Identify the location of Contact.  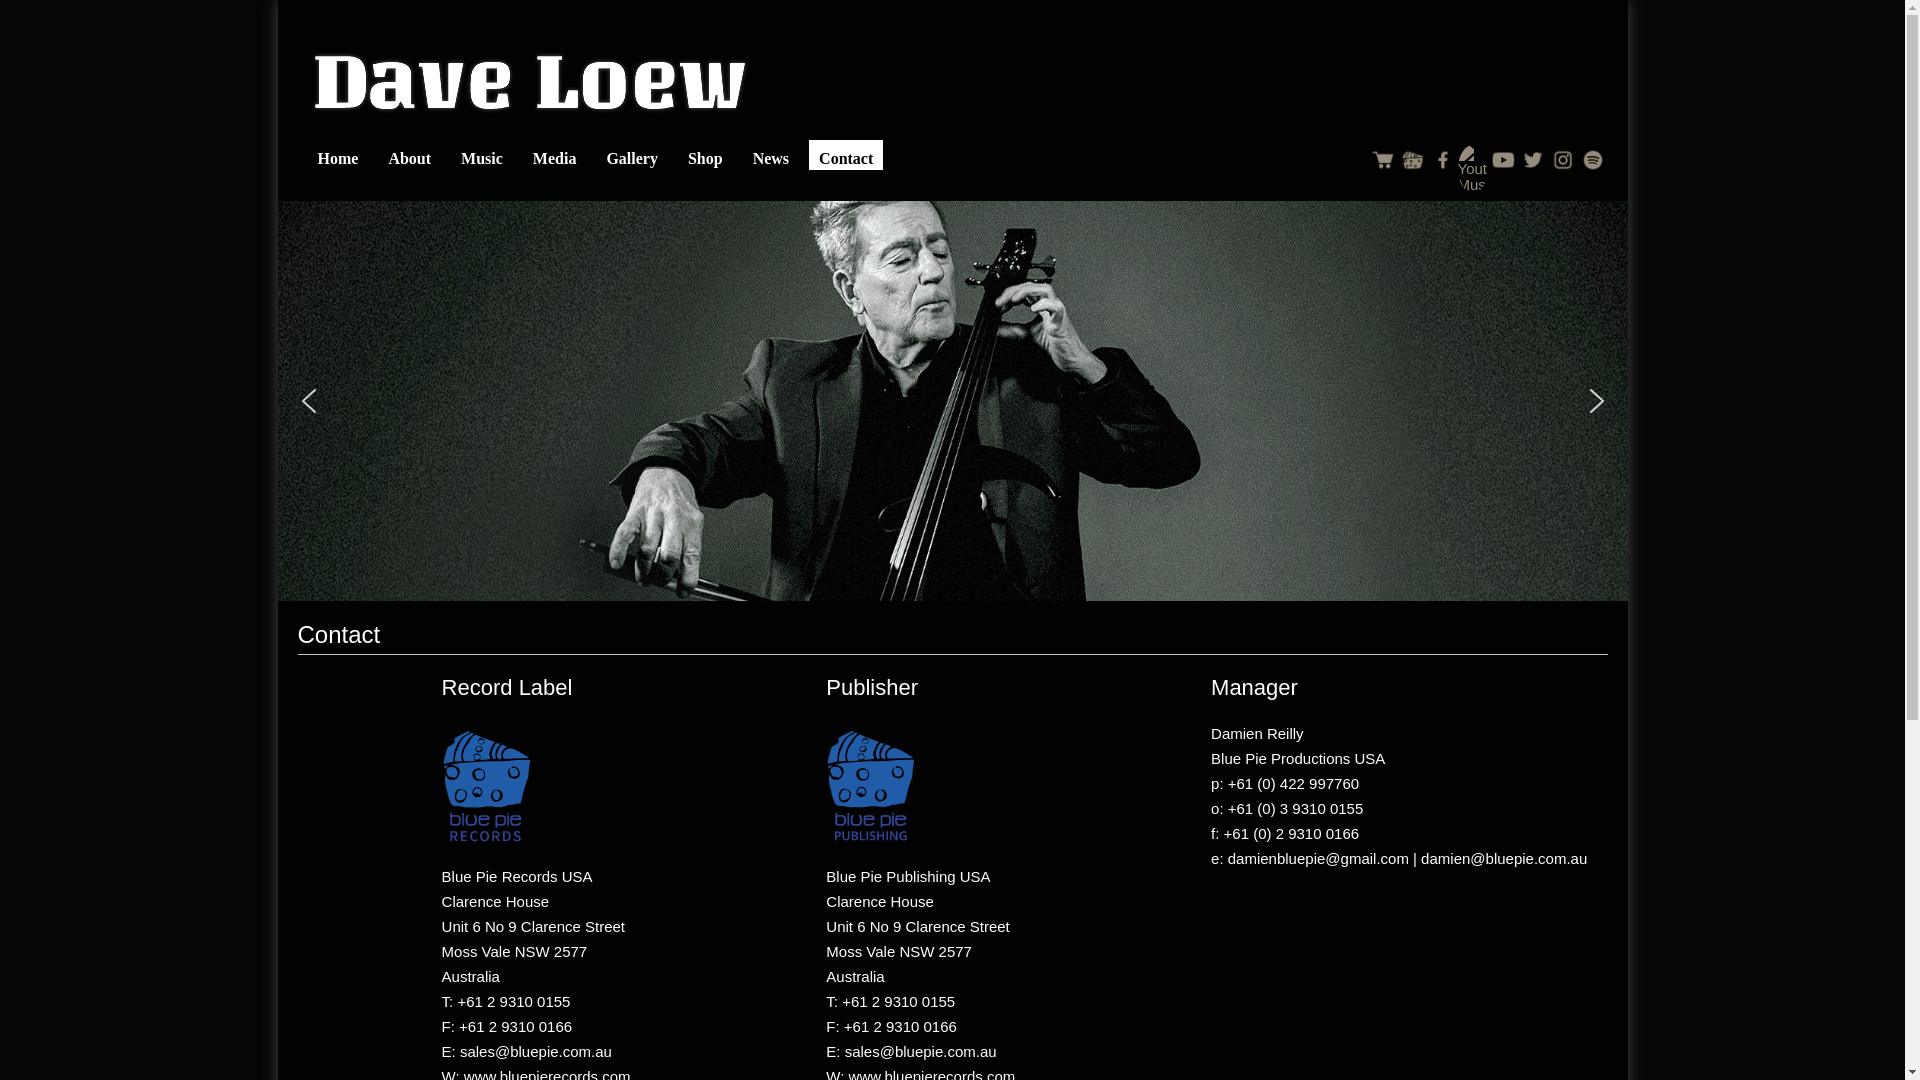
(846, 155).